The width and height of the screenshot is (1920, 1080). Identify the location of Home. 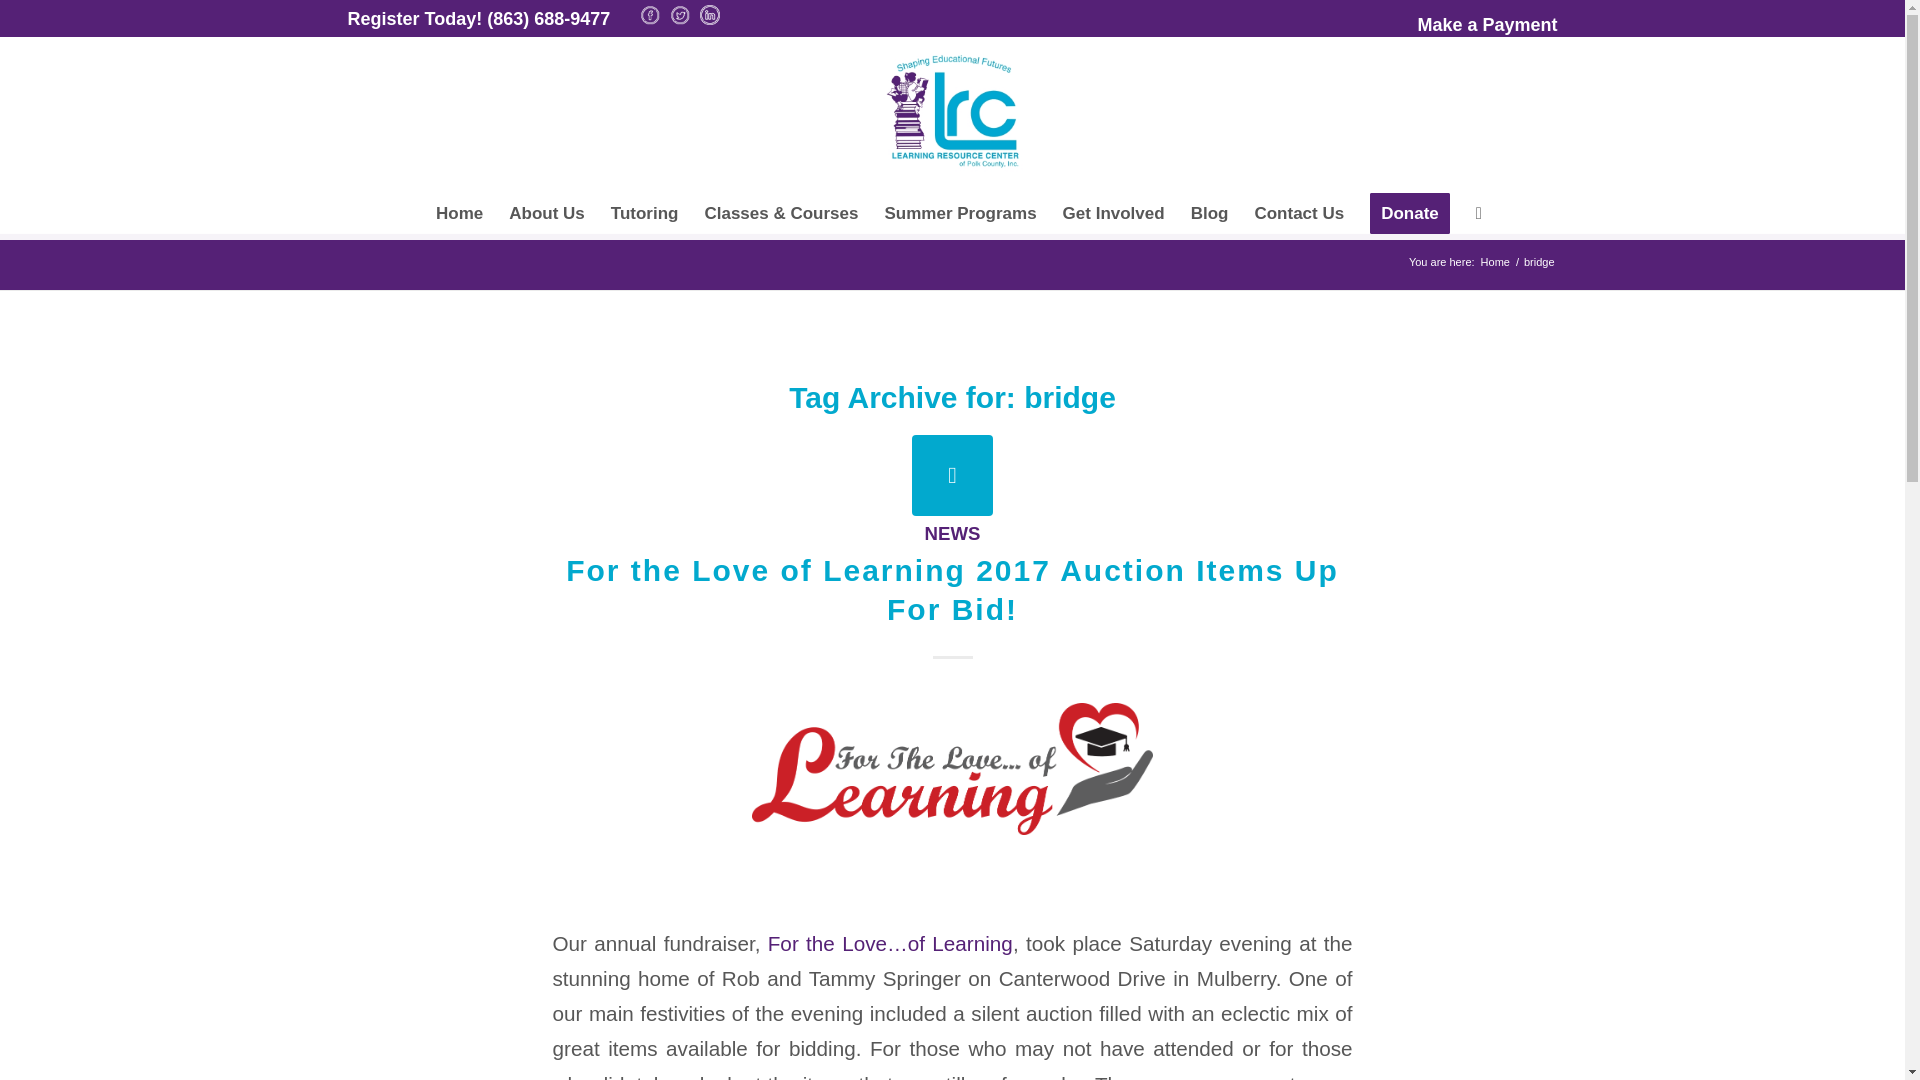
(458, 214).